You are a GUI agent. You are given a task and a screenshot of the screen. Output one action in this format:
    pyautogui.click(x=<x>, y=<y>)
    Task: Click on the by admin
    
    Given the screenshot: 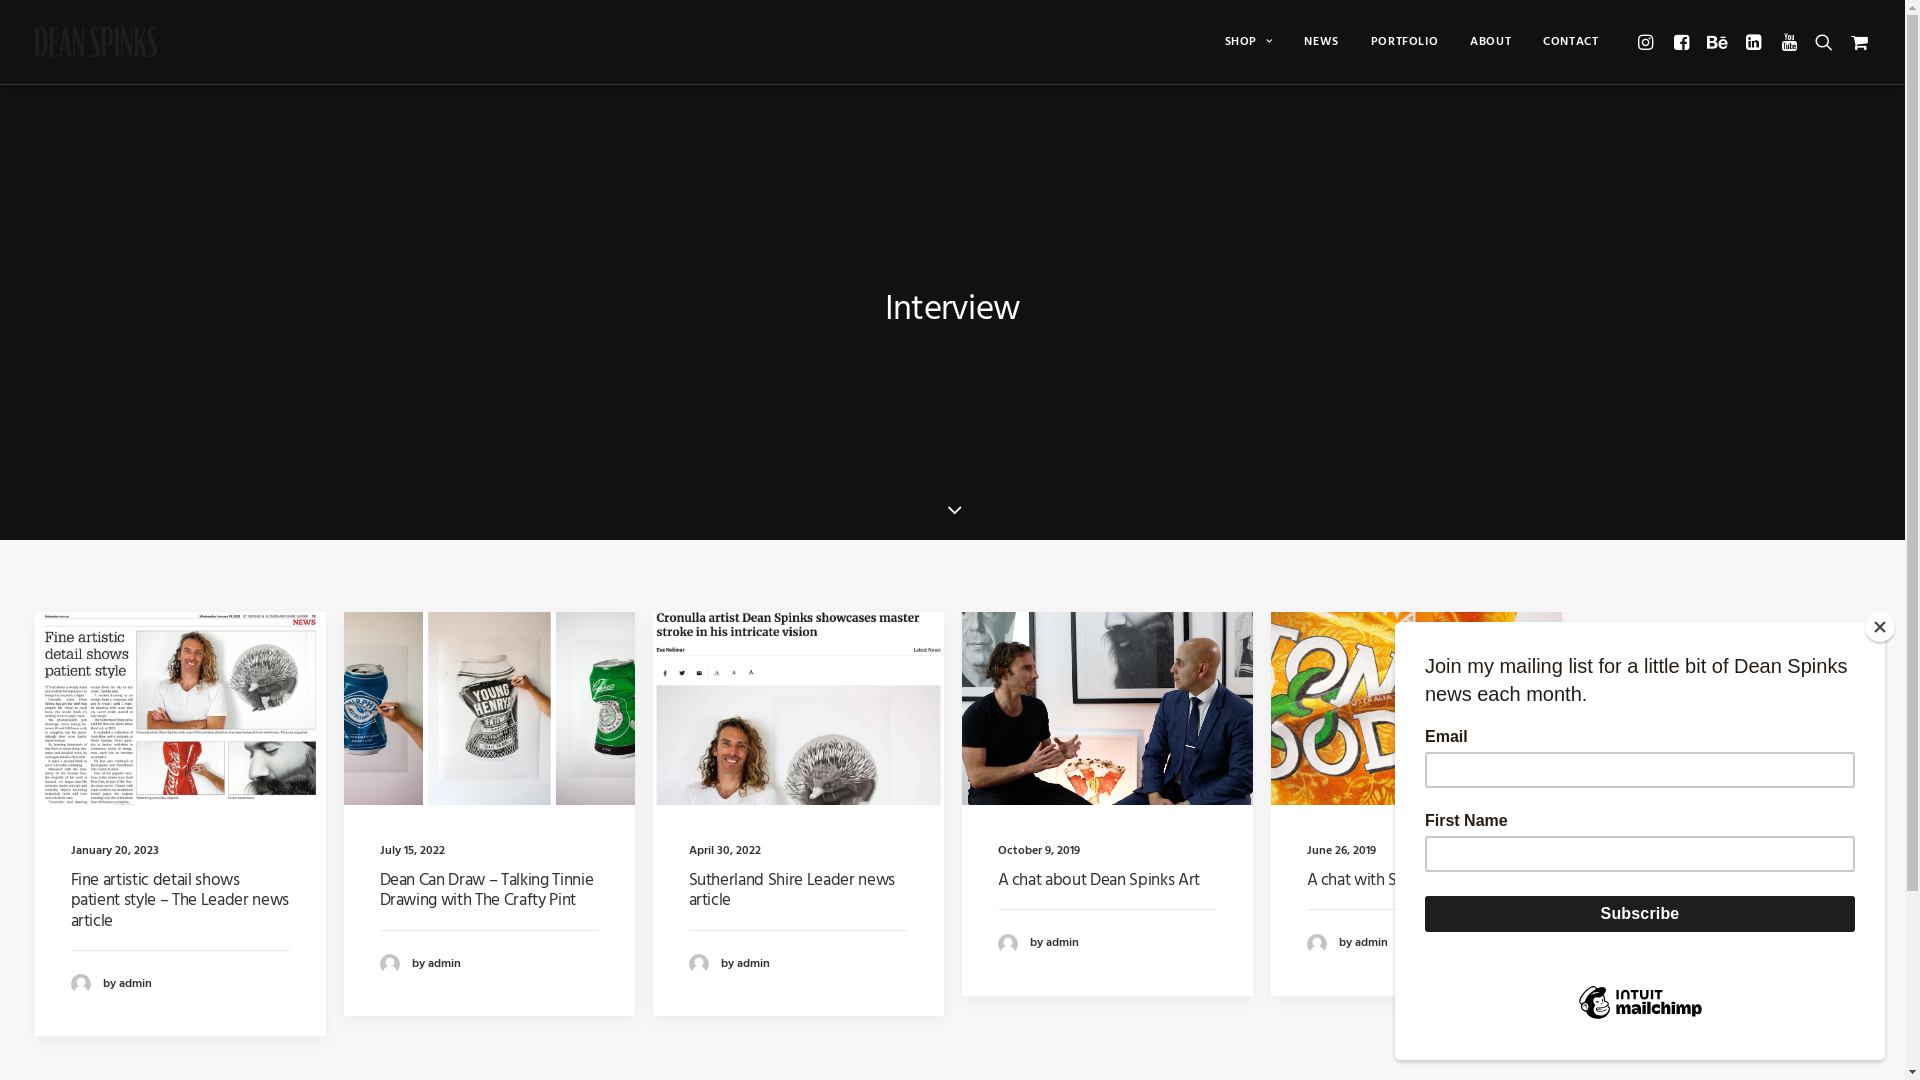 What is the action you would take?
    pyautogui.click(x=110, y=984)
    